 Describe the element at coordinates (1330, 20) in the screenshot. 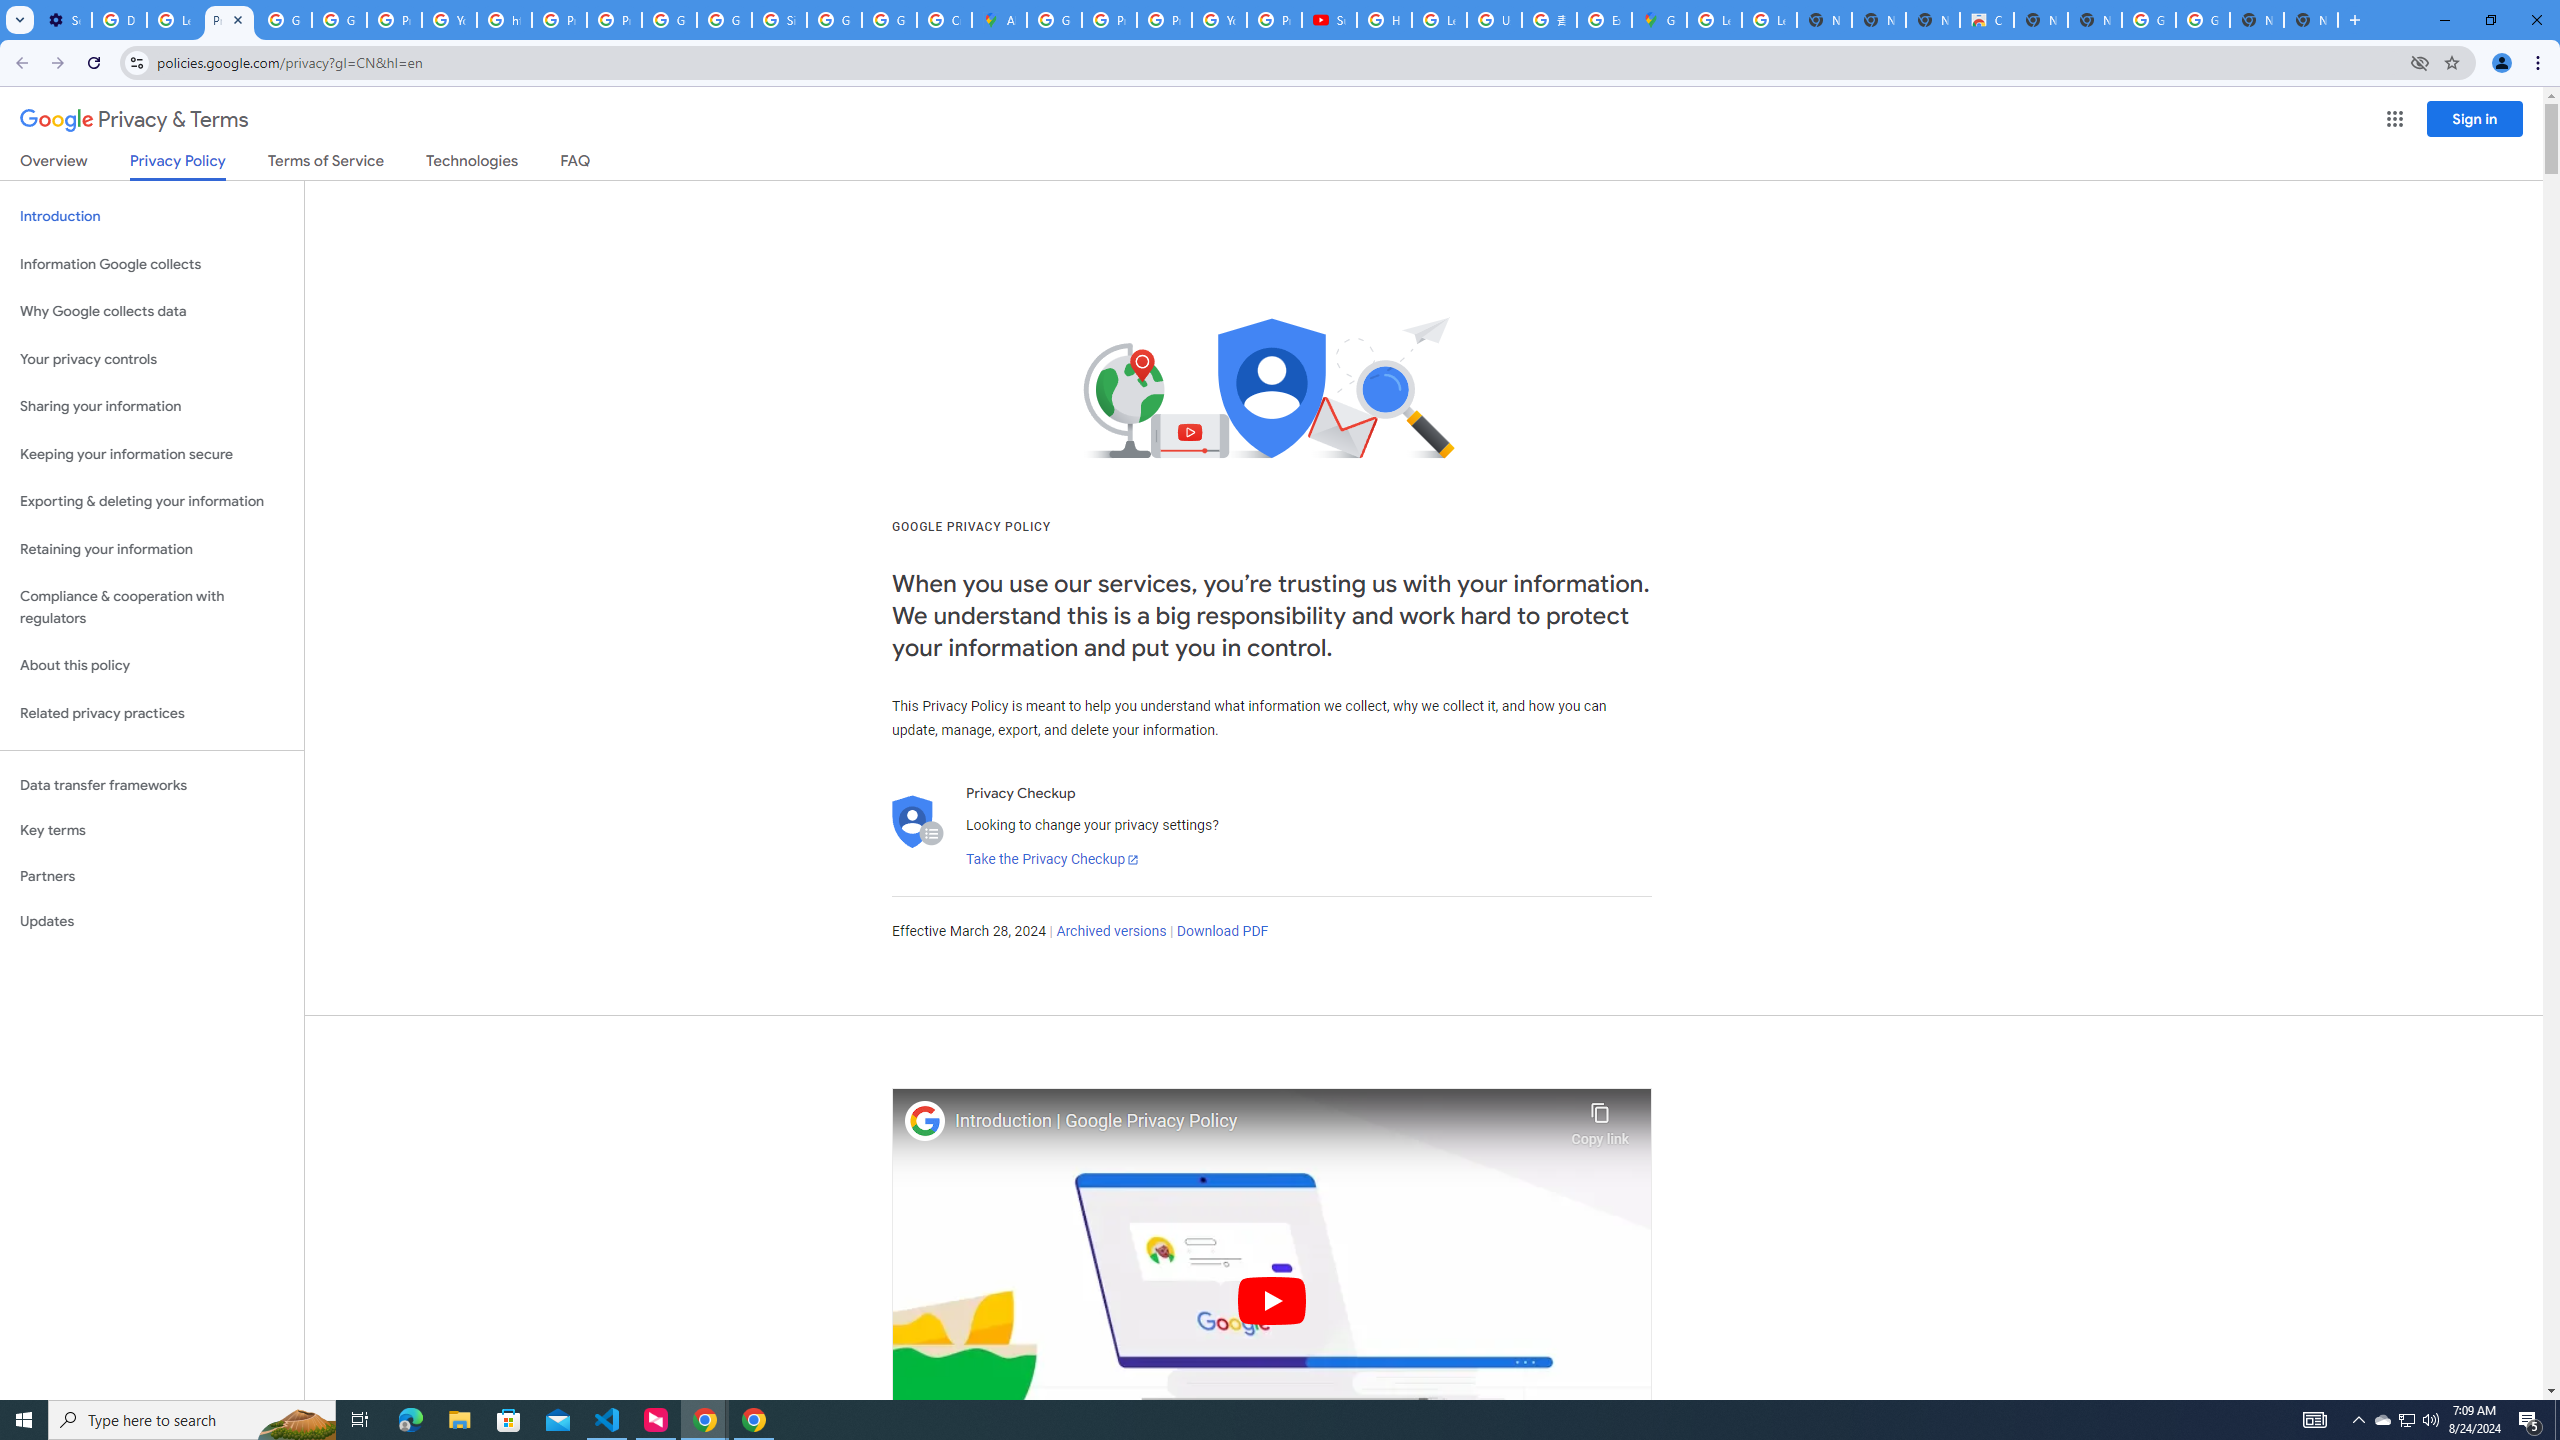

I see `Subscriptions - YouTube` at that location.